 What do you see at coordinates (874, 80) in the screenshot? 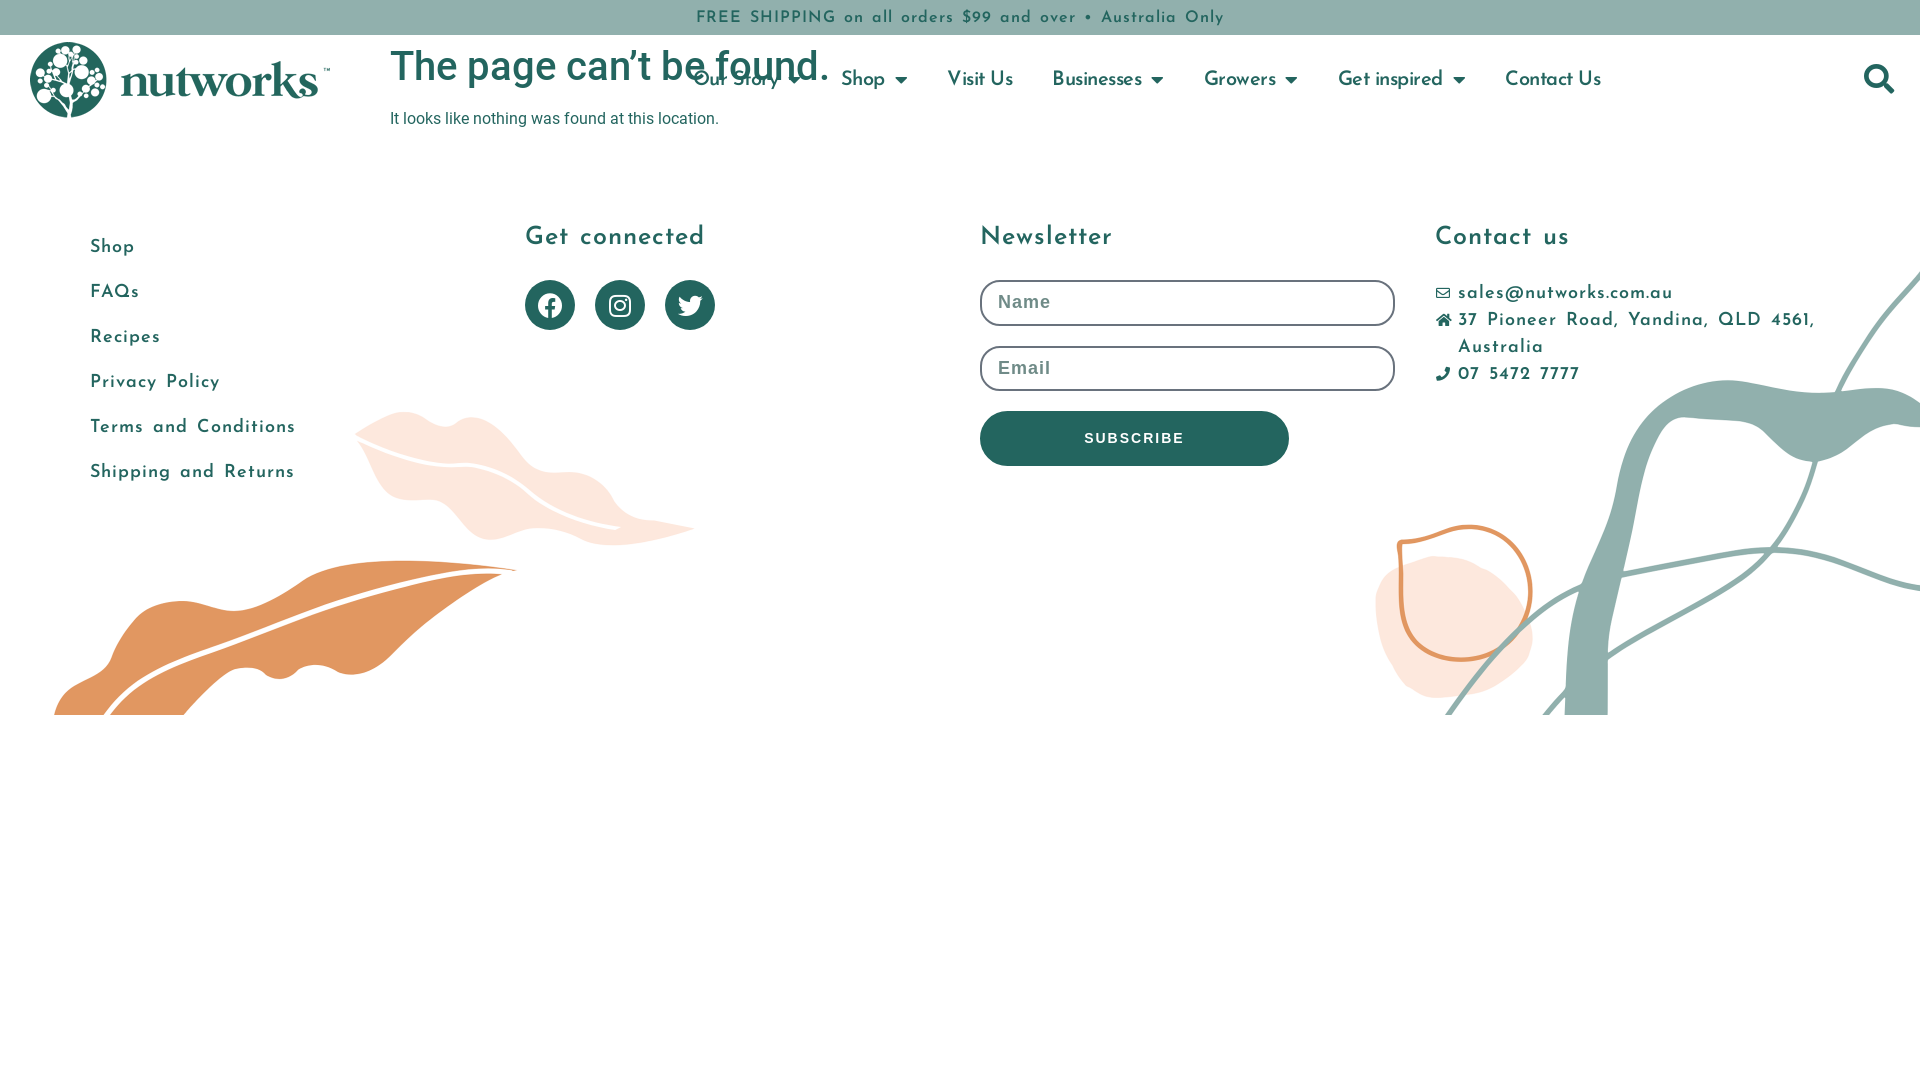
I see `Shop` at bounding box center [874, 80].